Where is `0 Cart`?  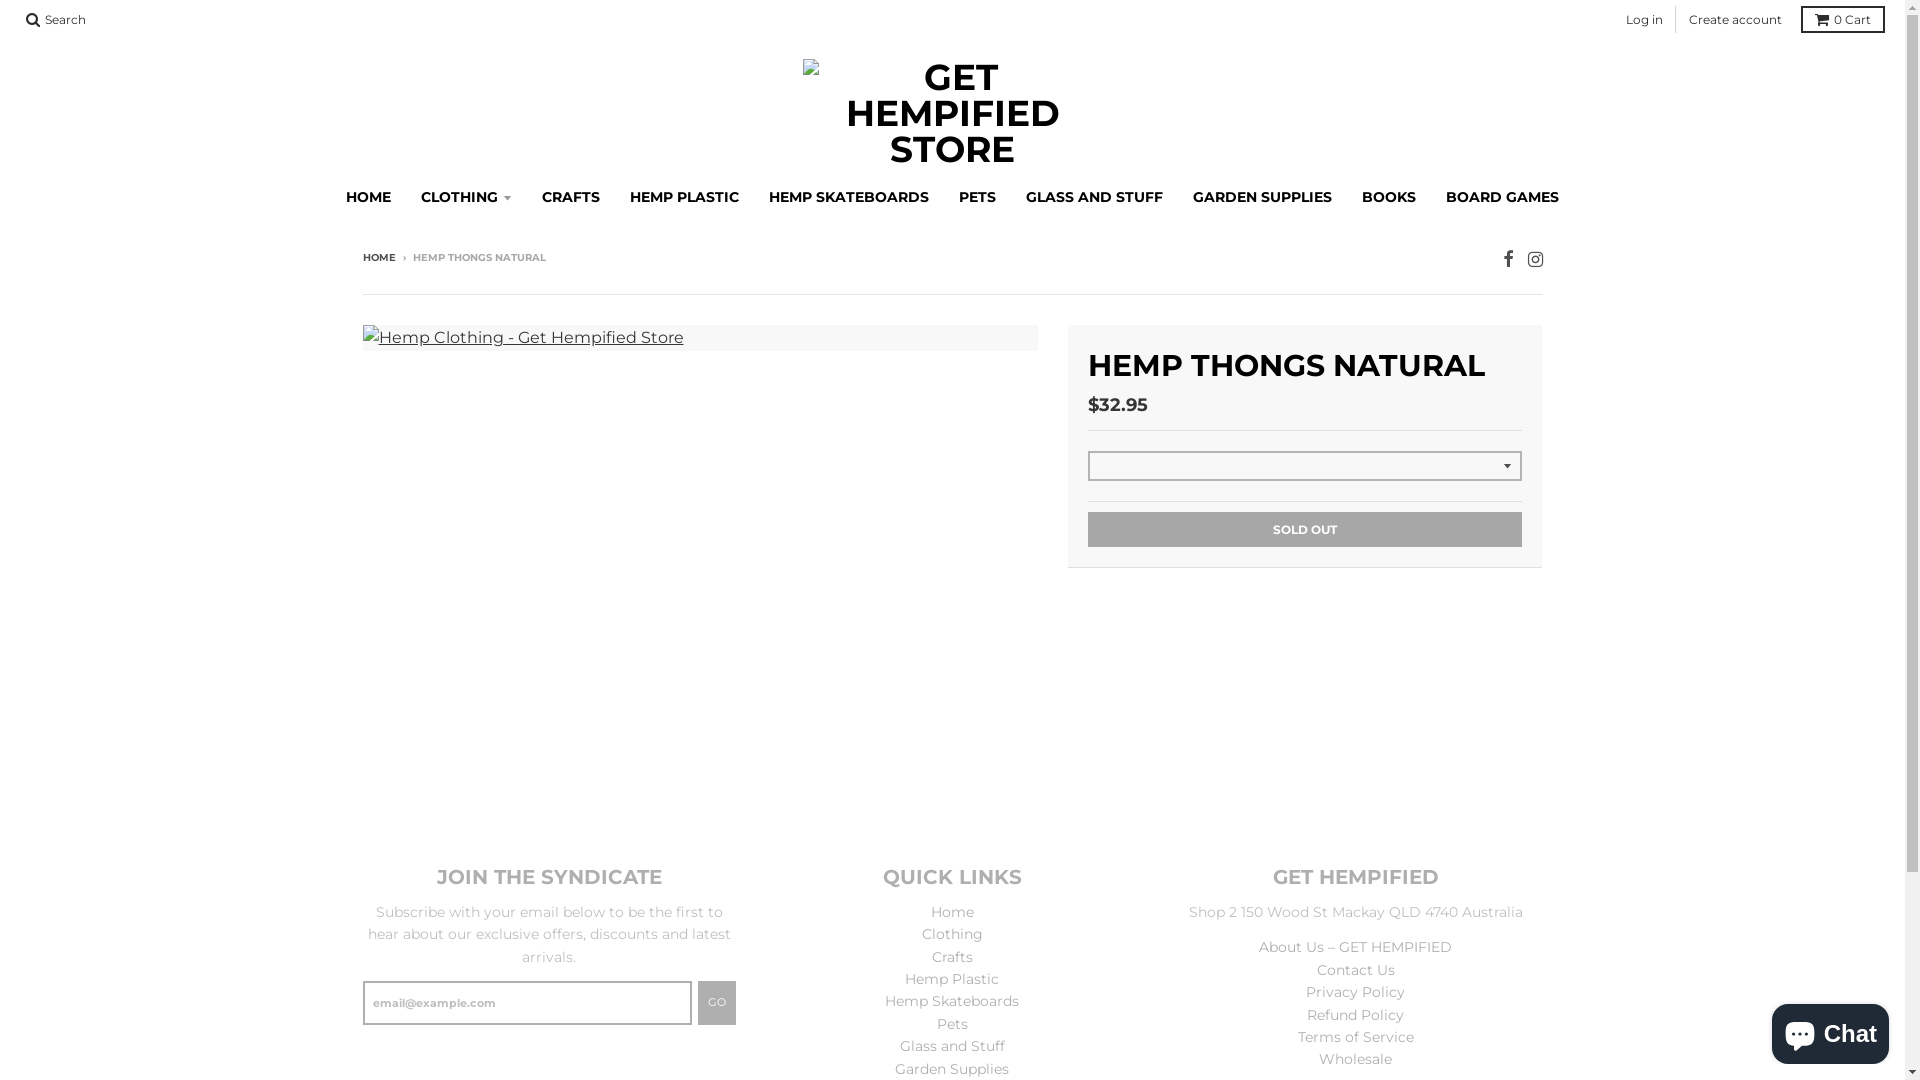
0 Cart is located at coordinates (1843, 20).